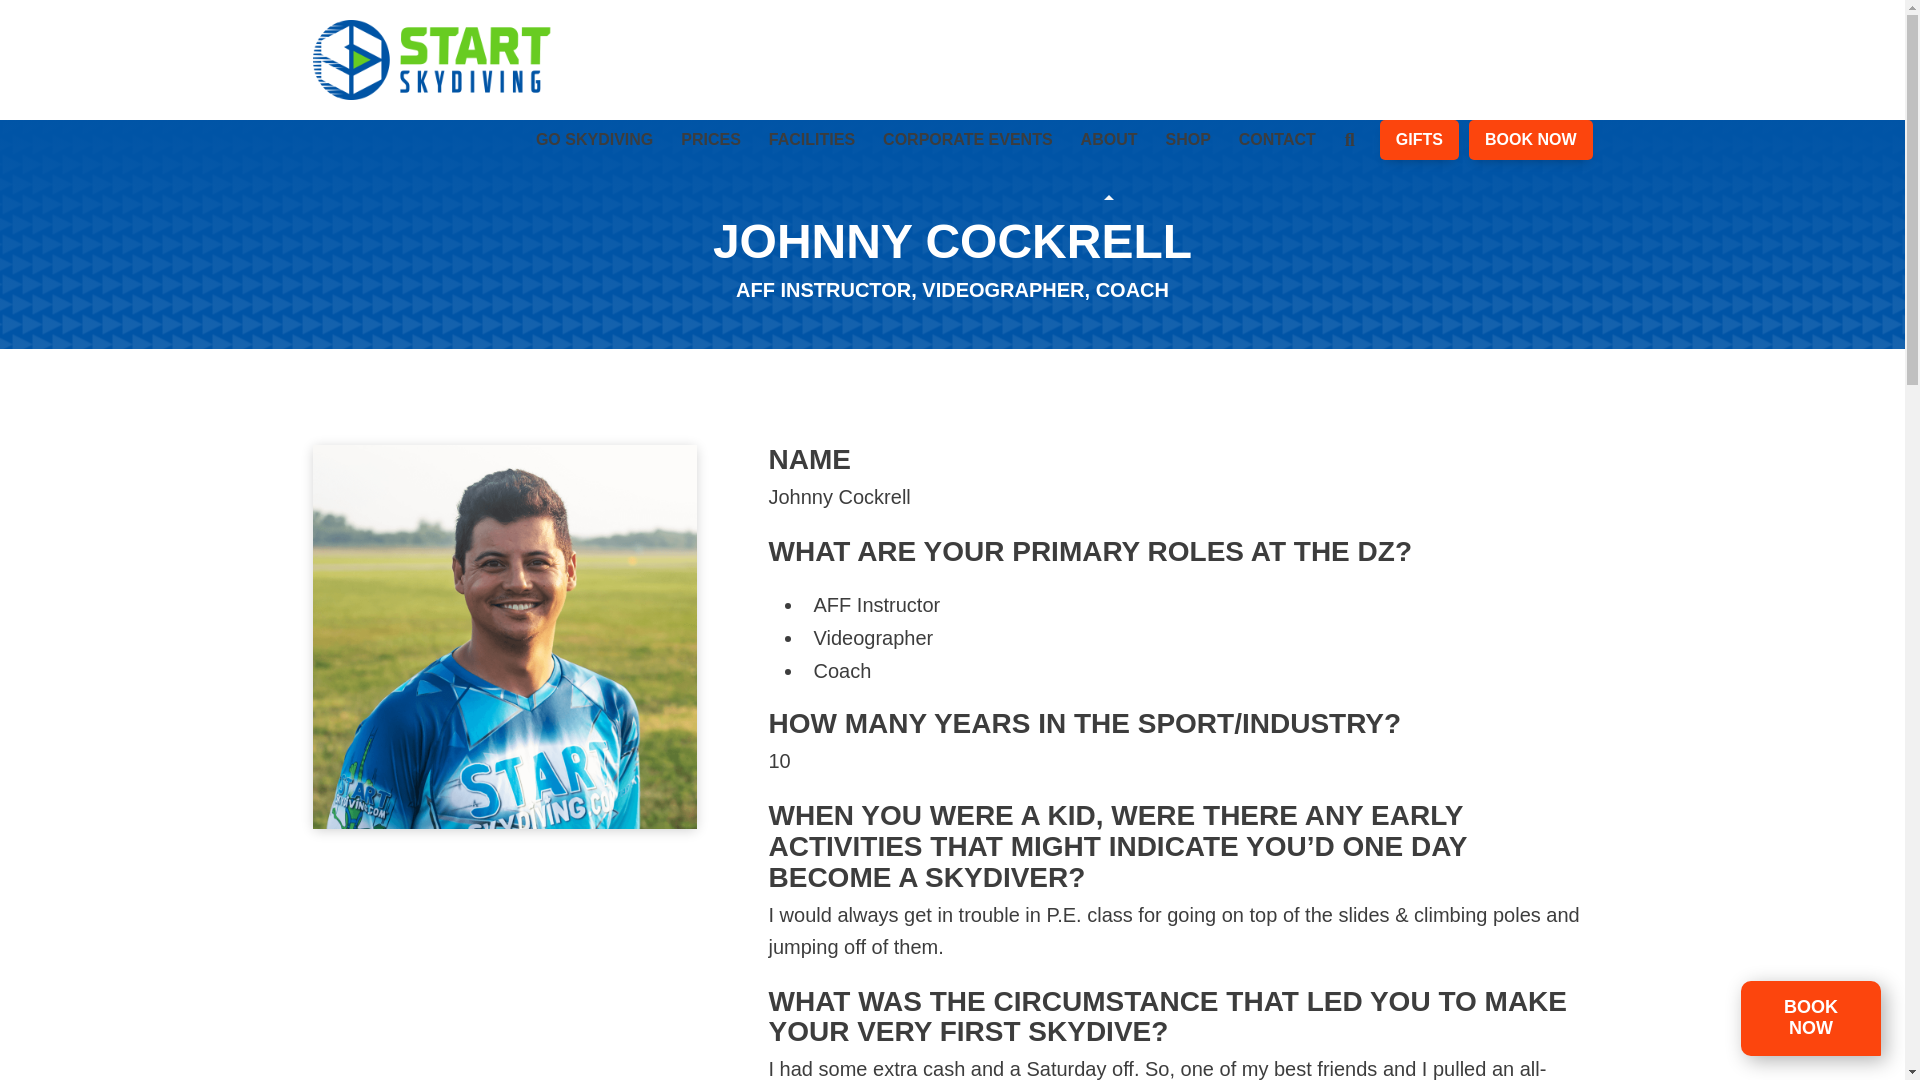 The height and width of the screenshot is (1080, 1920). Describe the element at coordinates (432, 60) in the screenshot. I see `Start Skydiving` at that location.